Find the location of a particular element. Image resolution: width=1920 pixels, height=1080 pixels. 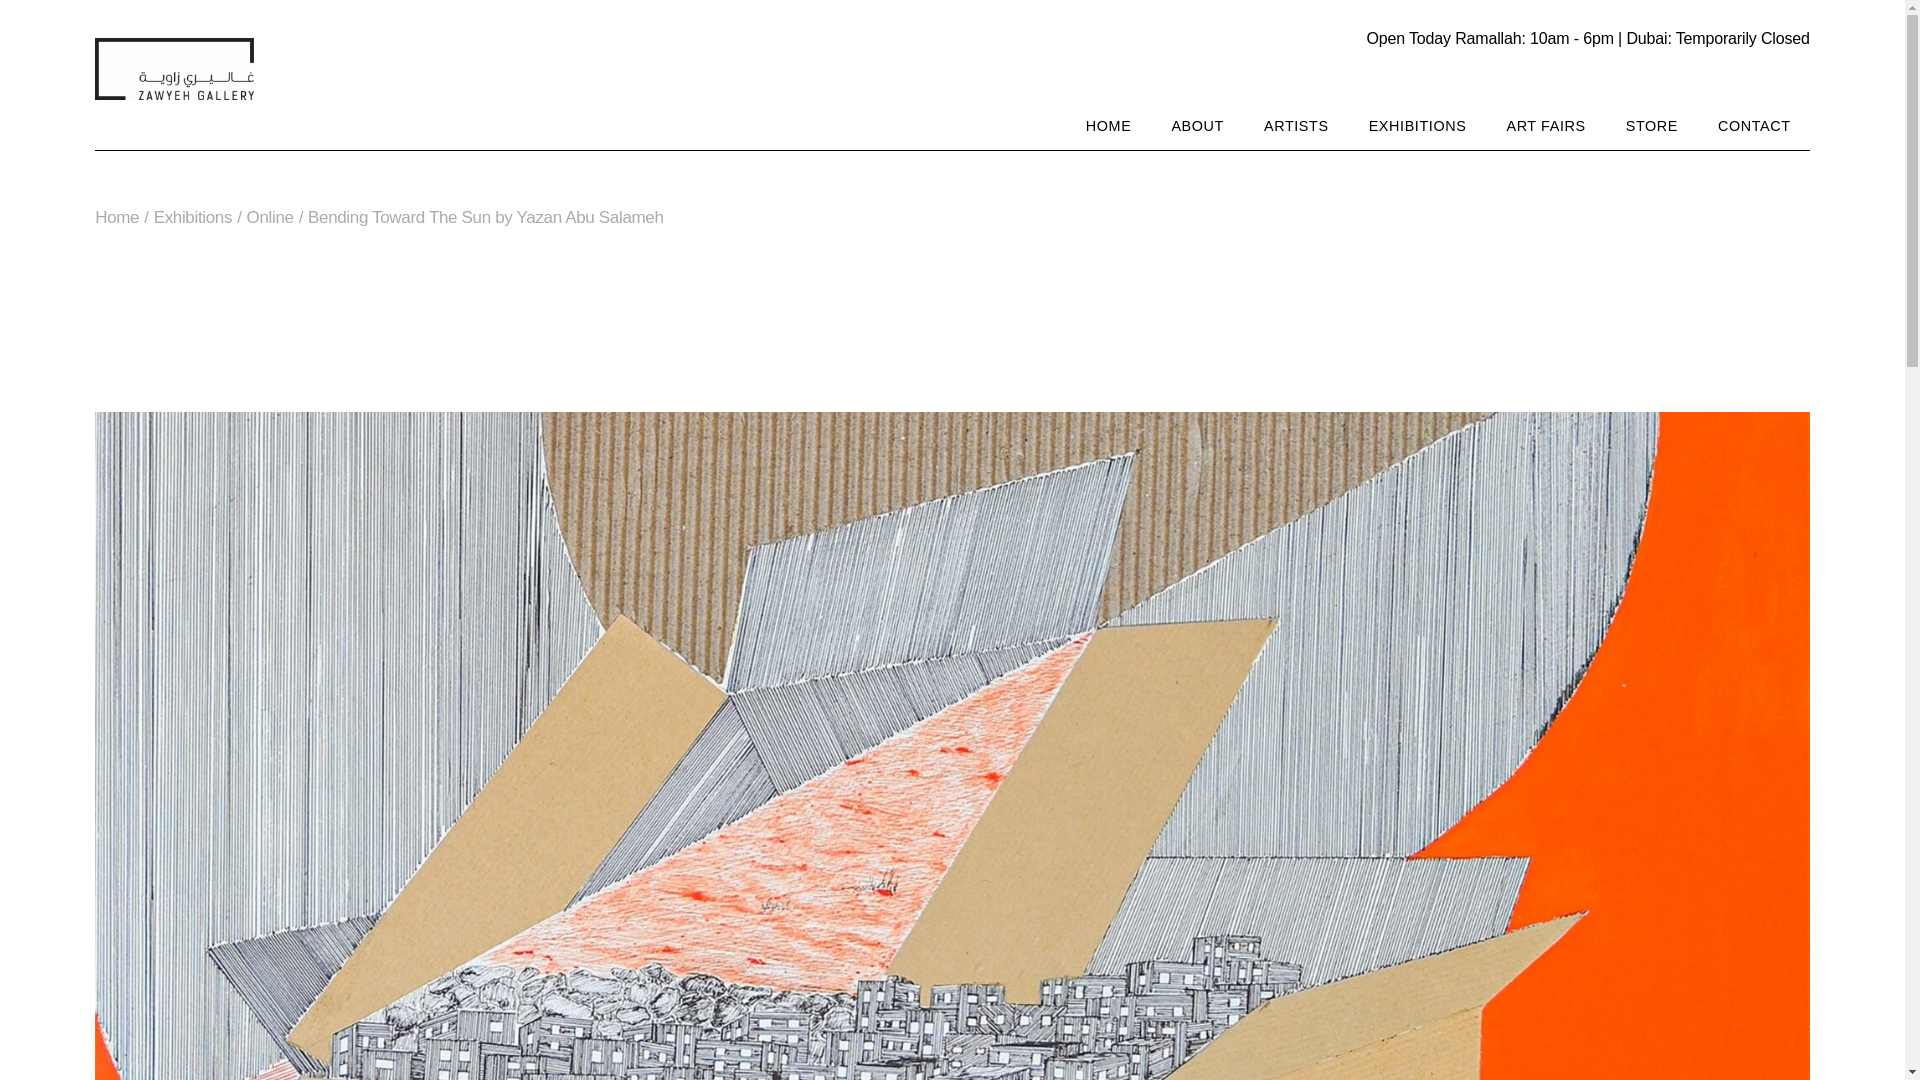

Home is located at coordinates (116, 217).